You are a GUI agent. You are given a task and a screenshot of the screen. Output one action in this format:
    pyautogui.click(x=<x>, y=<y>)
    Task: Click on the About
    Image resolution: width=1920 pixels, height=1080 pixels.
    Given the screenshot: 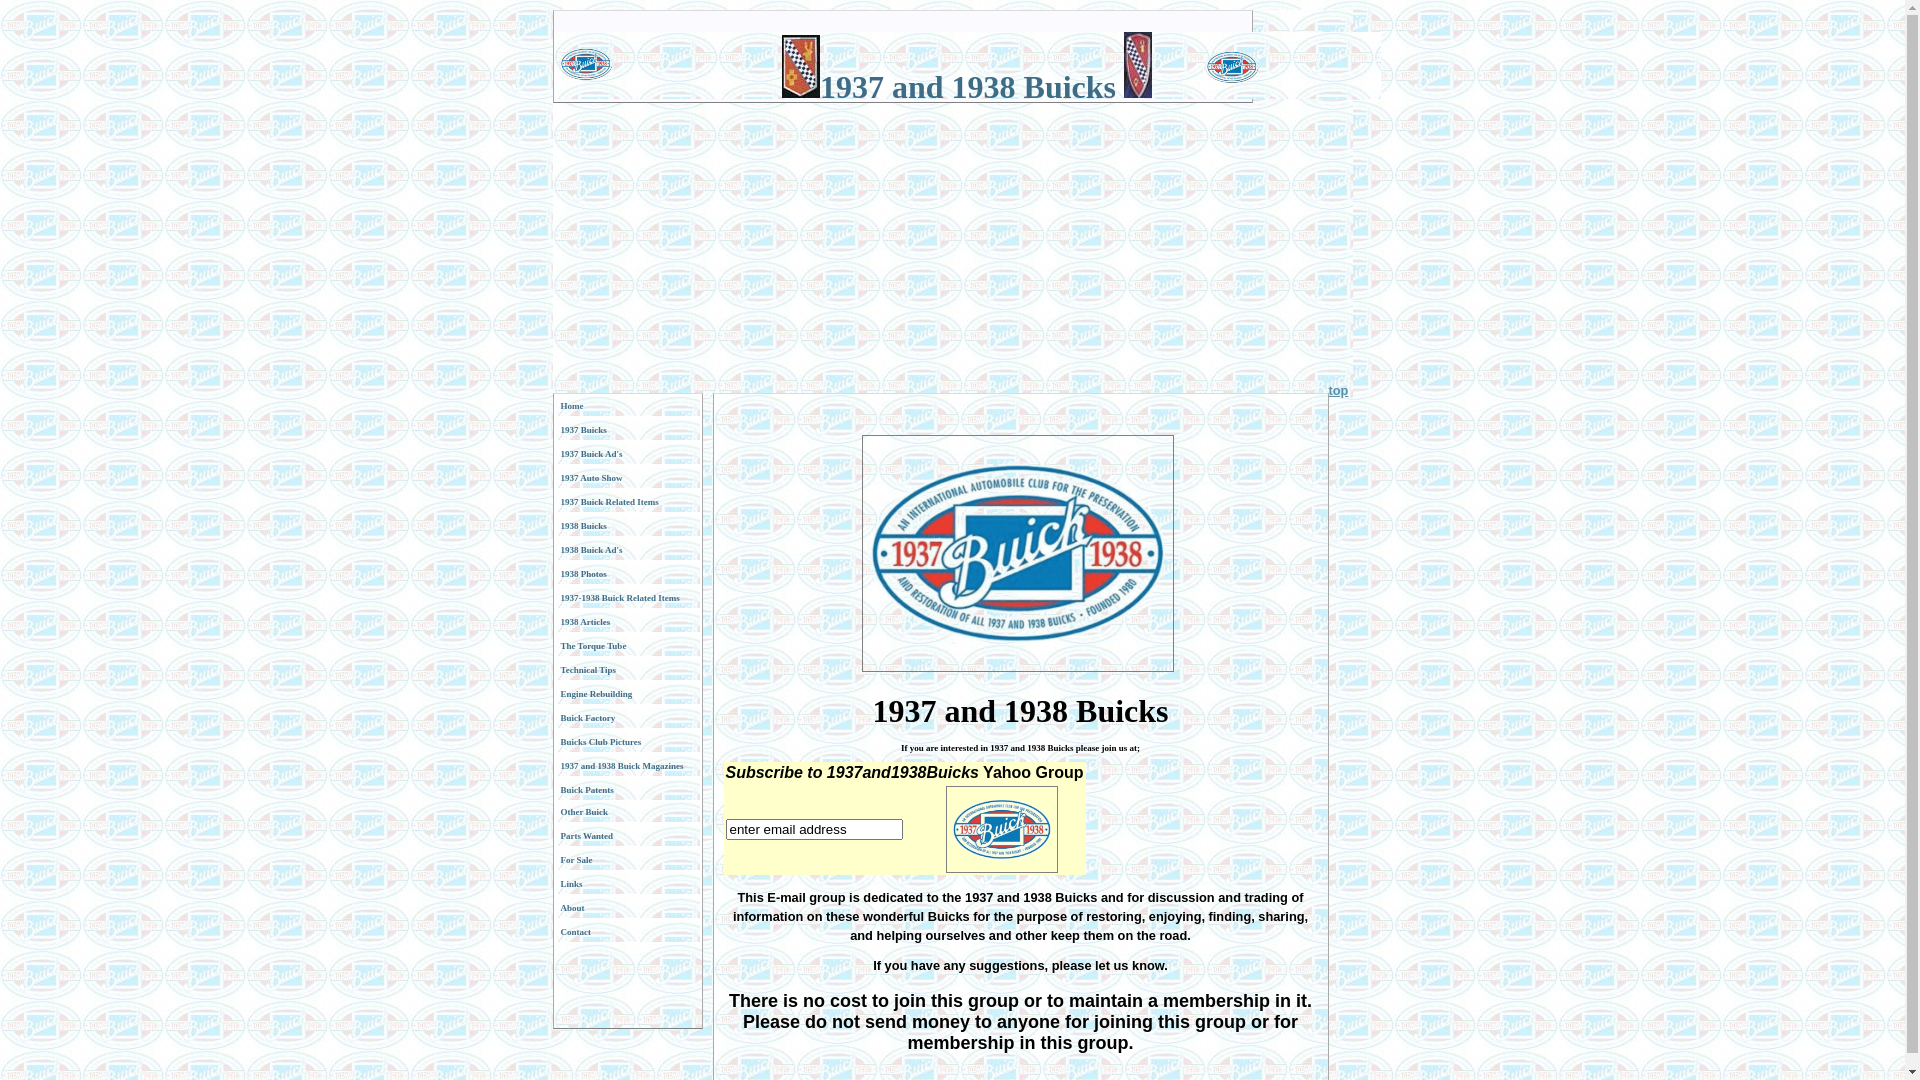 What is the action you would take?
    pyautogui.click(x=627, y=908)
    